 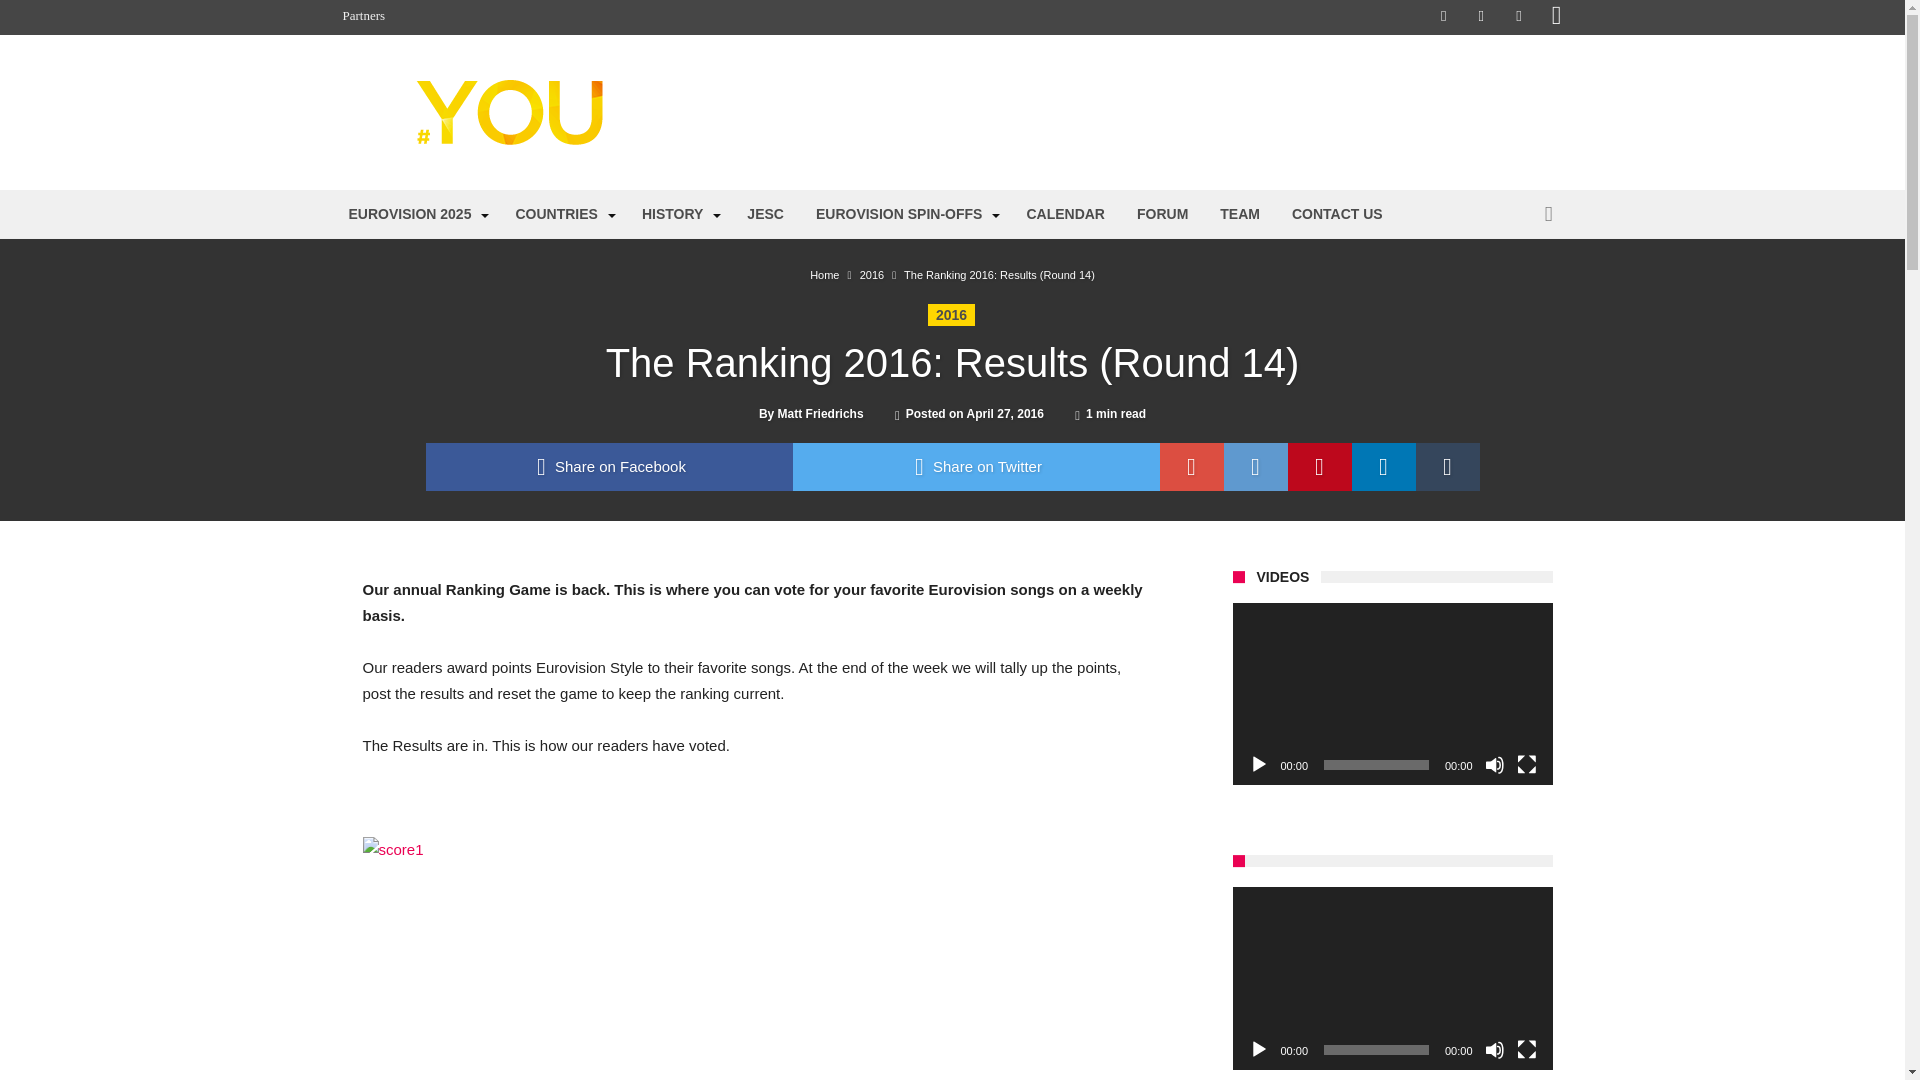 I want to click on escYOUnited, so click(x=536, y=78).